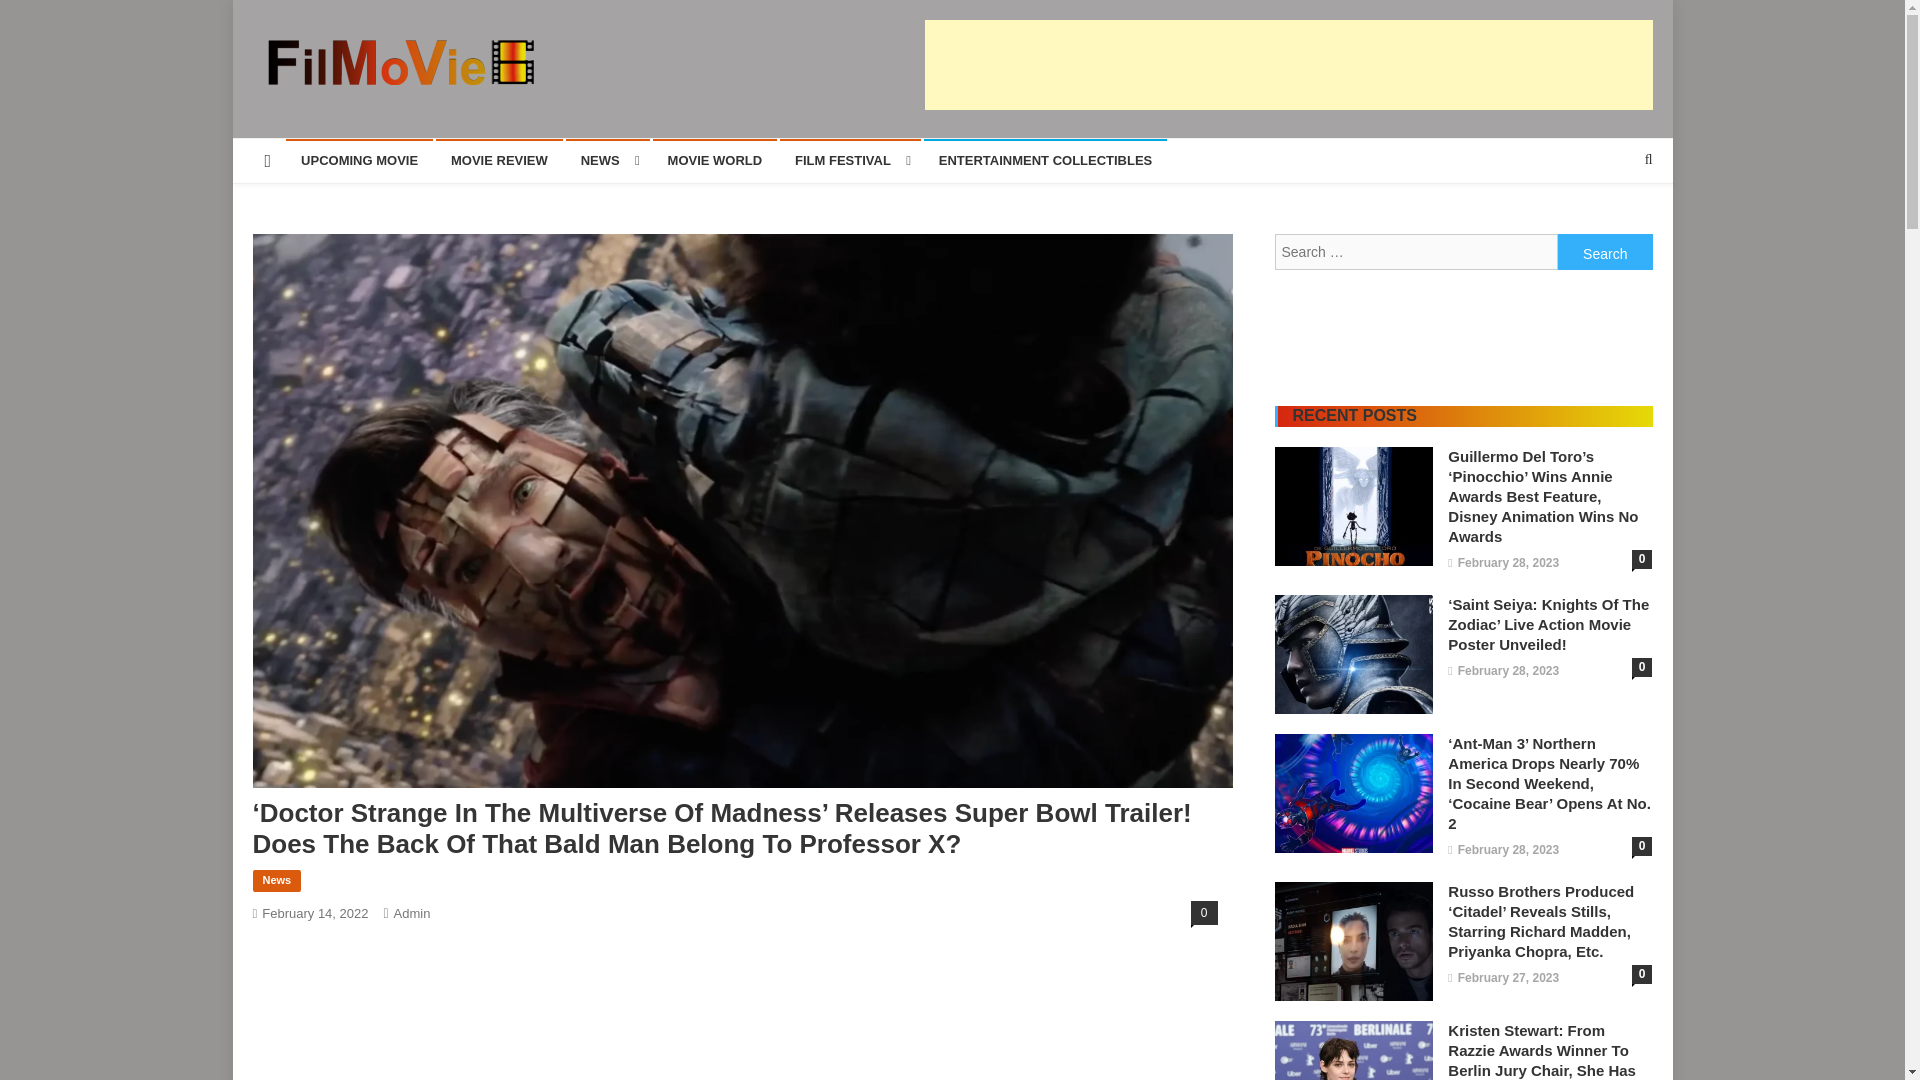  I want to click on MOVIE WORLD, so click(714, 160).